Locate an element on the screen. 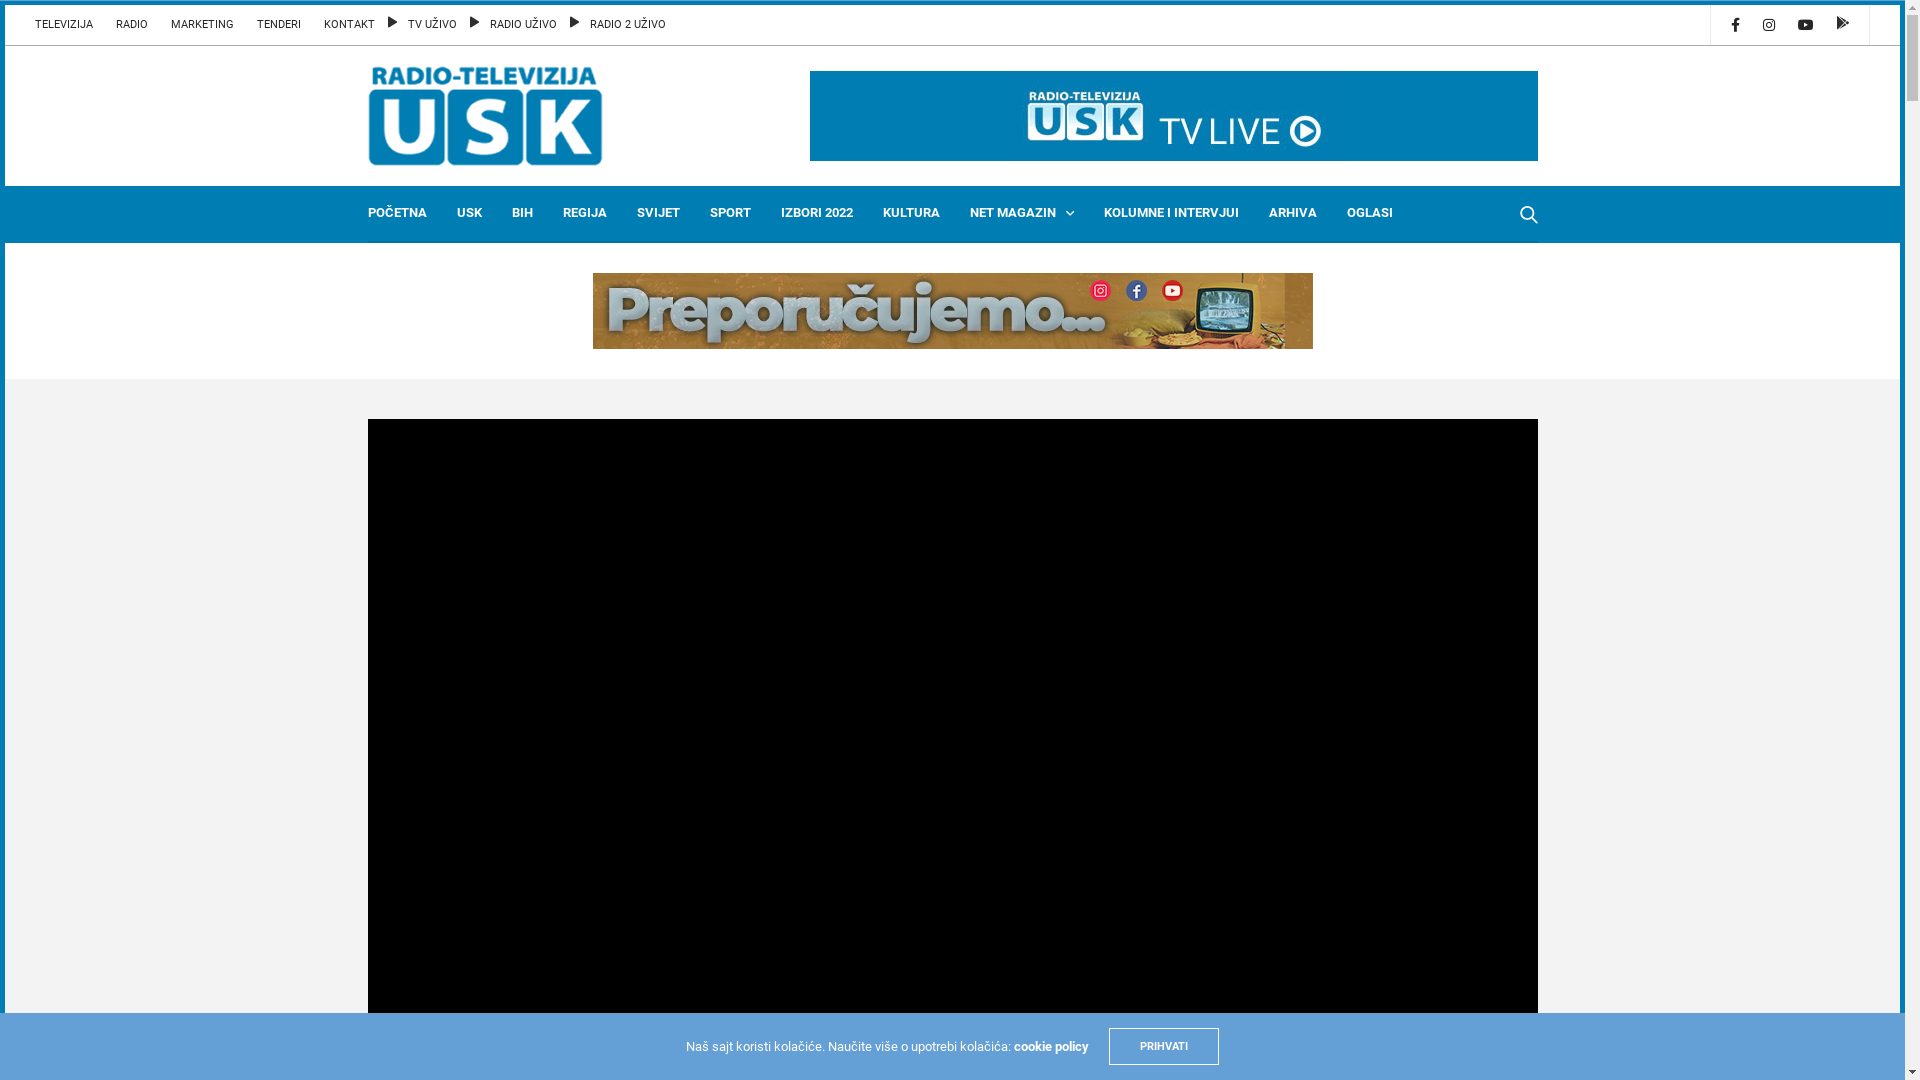 The height and width of the screenshot is (1080, 1920). OGLASI is located at coordinates (1369, 214).